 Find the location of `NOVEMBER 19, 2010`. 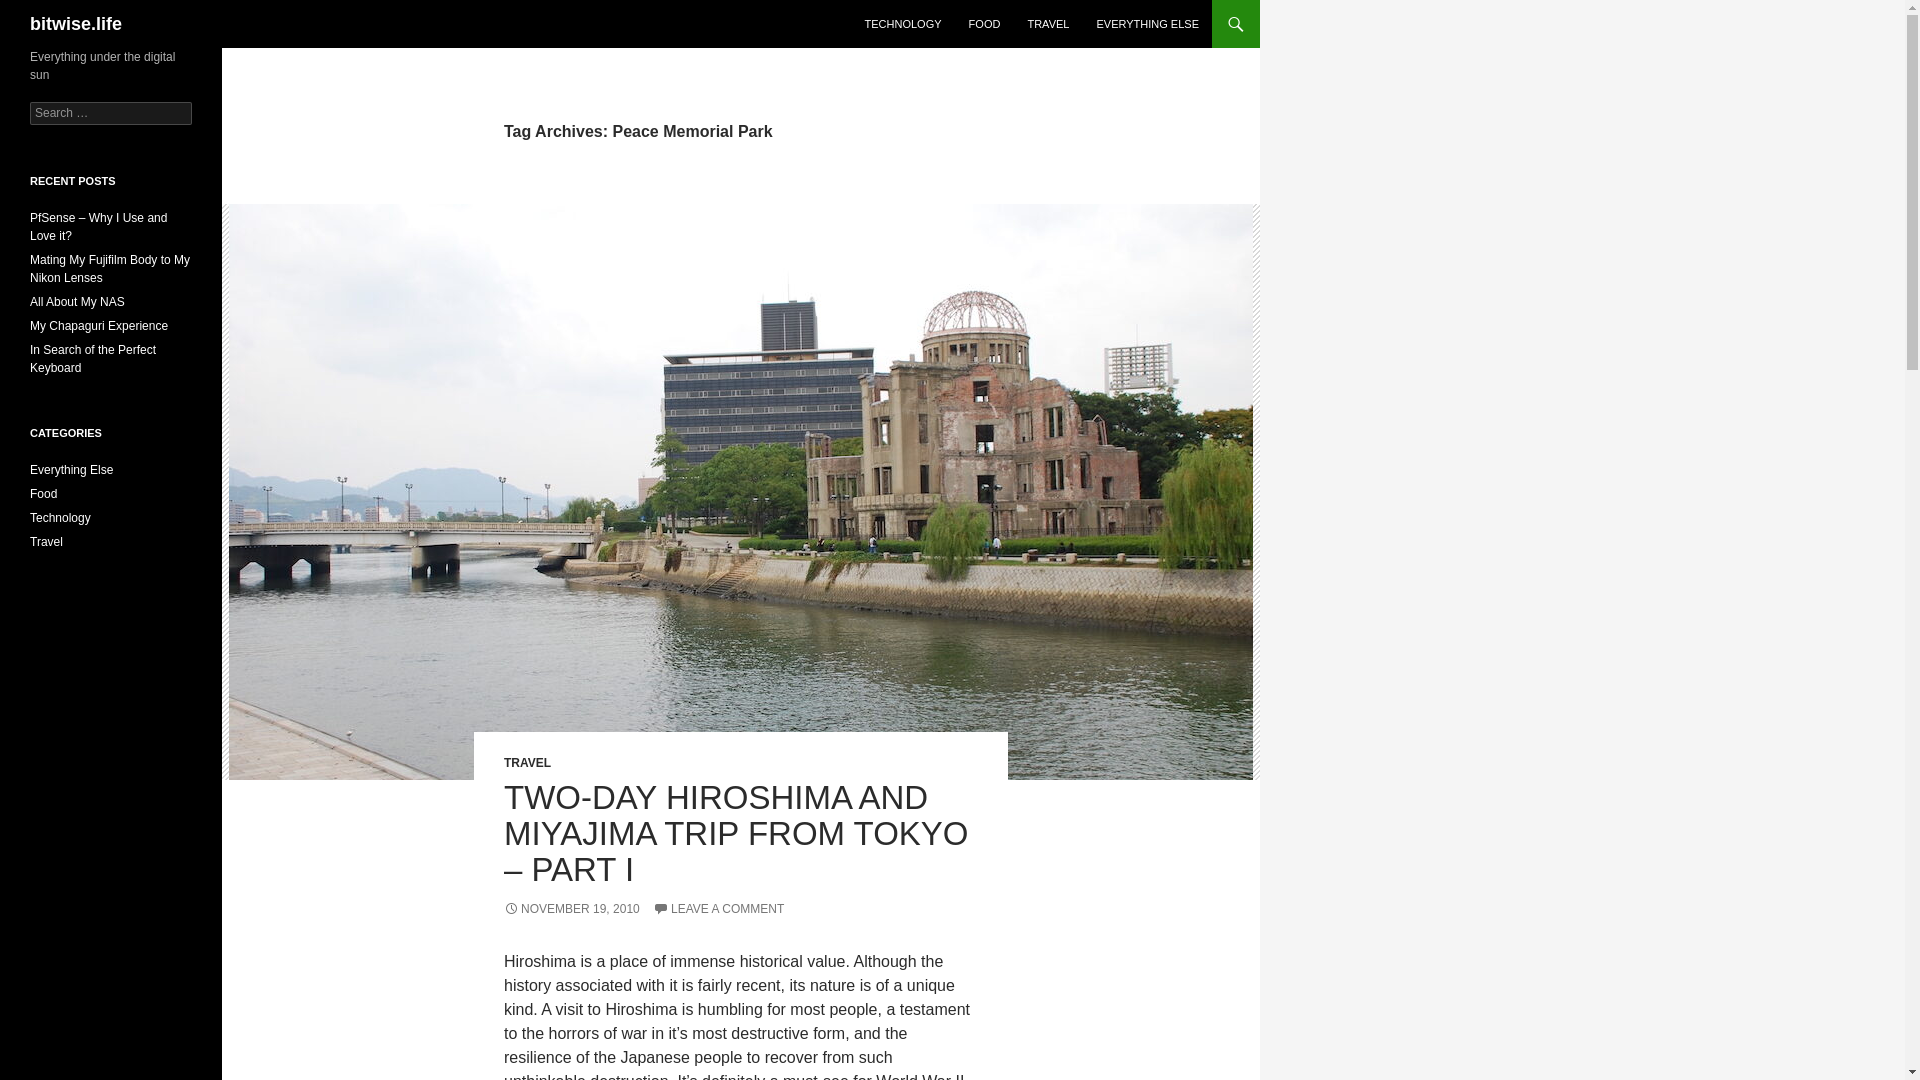

NOVEMBER 19, 2010 is located at coordinates (571, 908).